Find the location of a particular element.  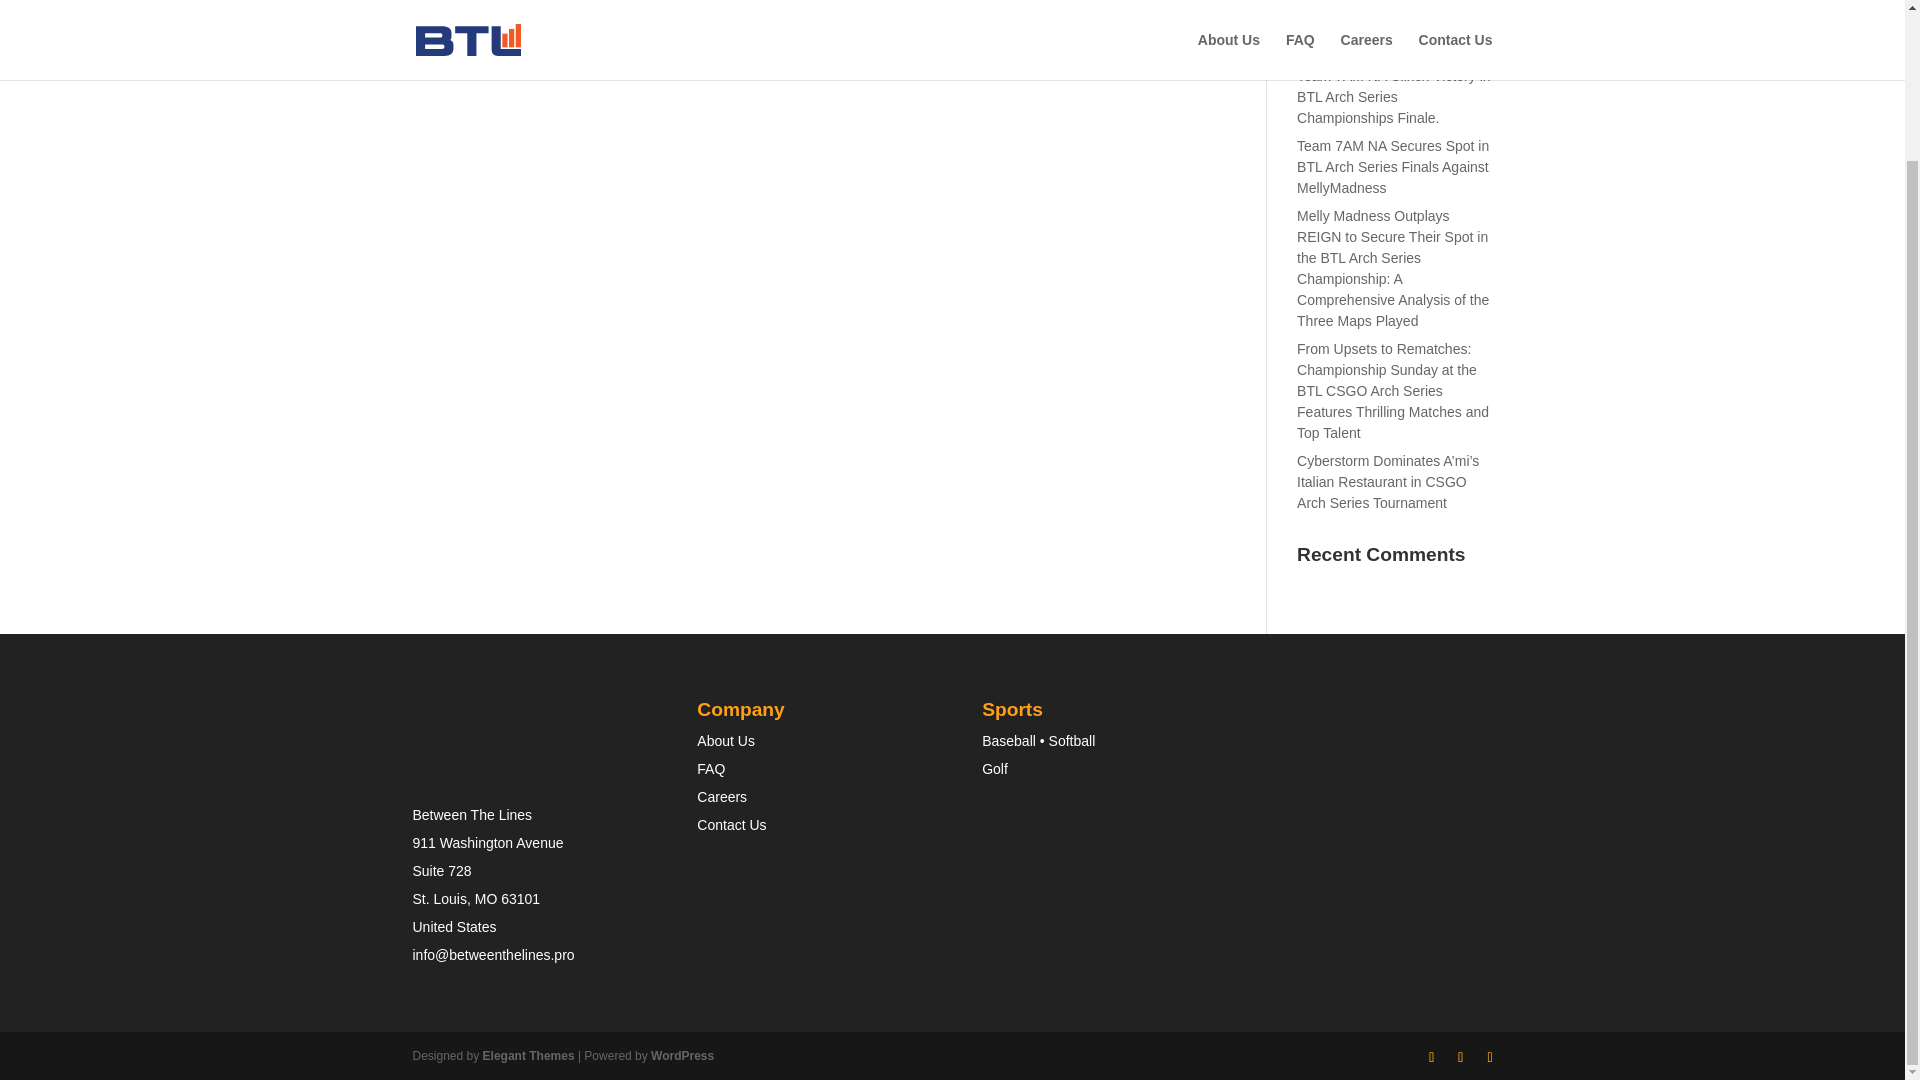

WordPress is located at coordinates (682, 1055).